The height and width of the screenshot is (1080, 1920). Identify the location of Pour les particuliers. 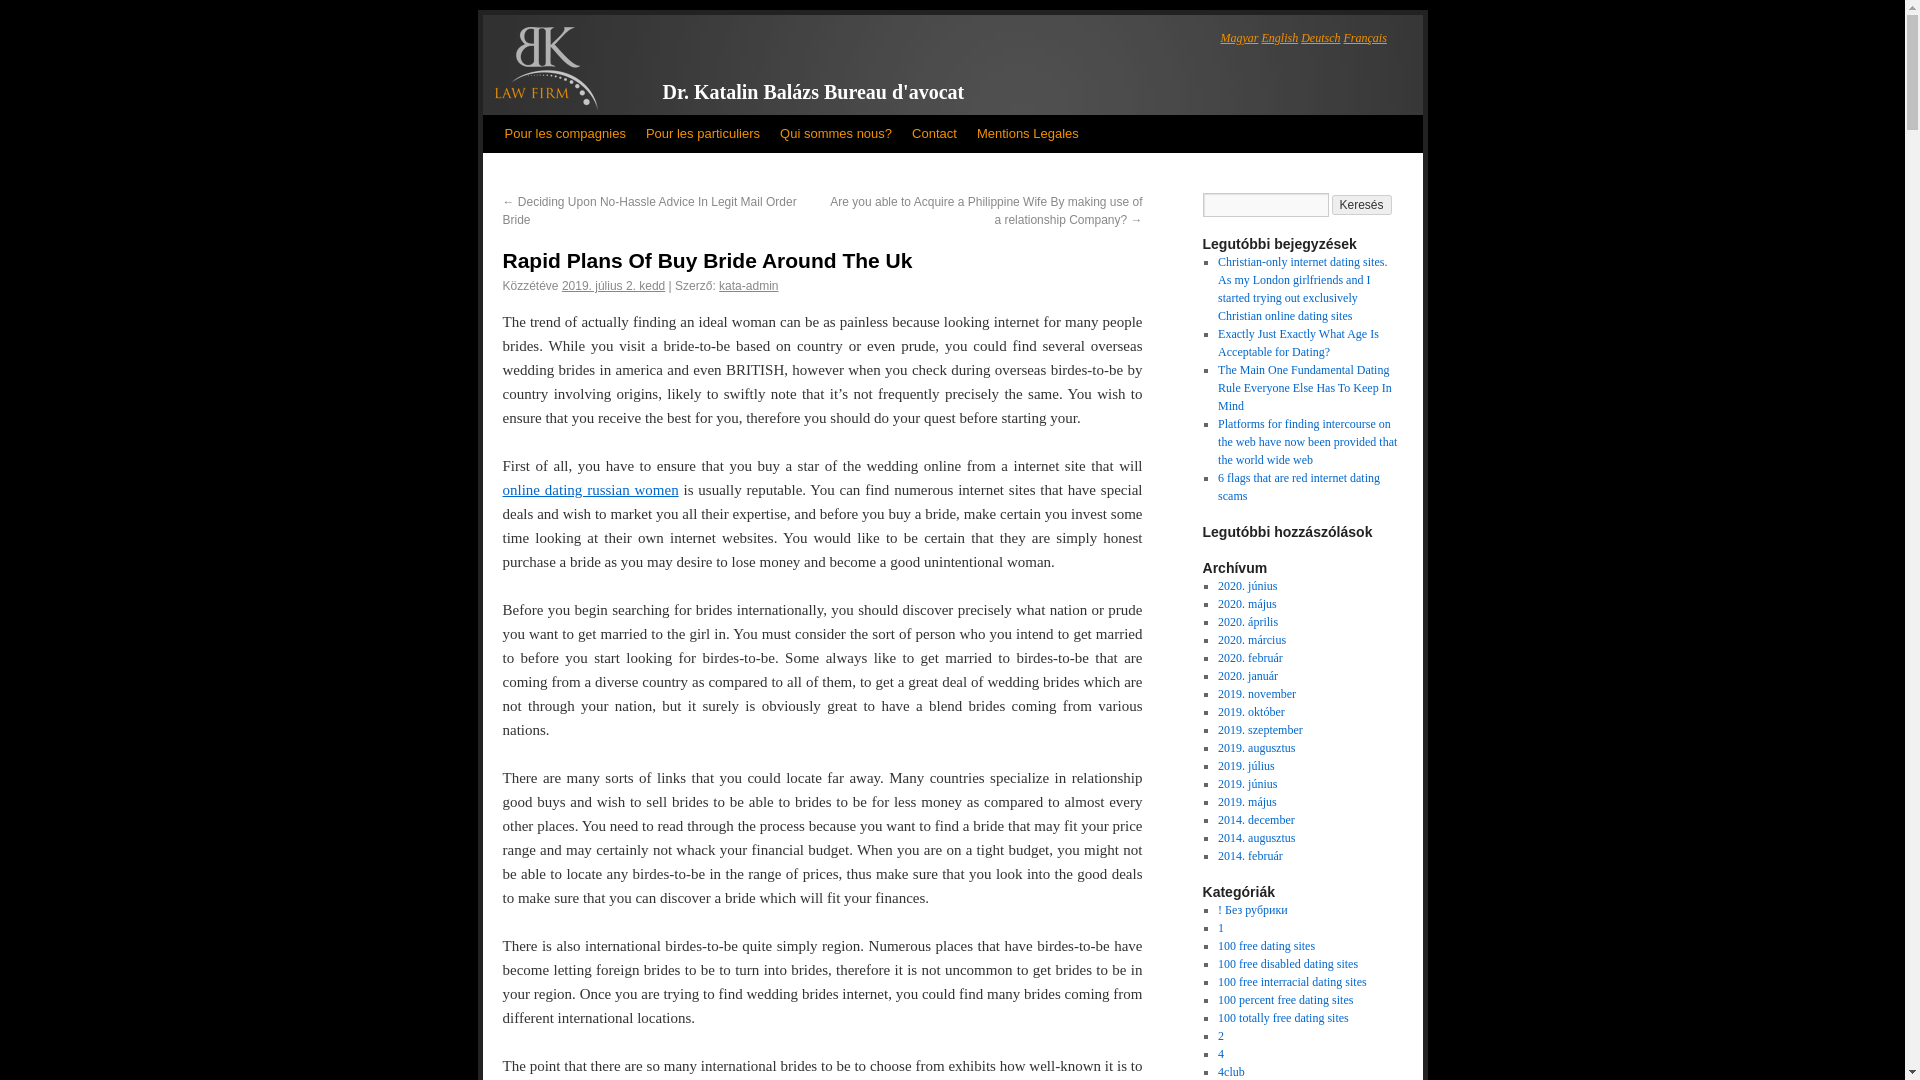
(702, 134).